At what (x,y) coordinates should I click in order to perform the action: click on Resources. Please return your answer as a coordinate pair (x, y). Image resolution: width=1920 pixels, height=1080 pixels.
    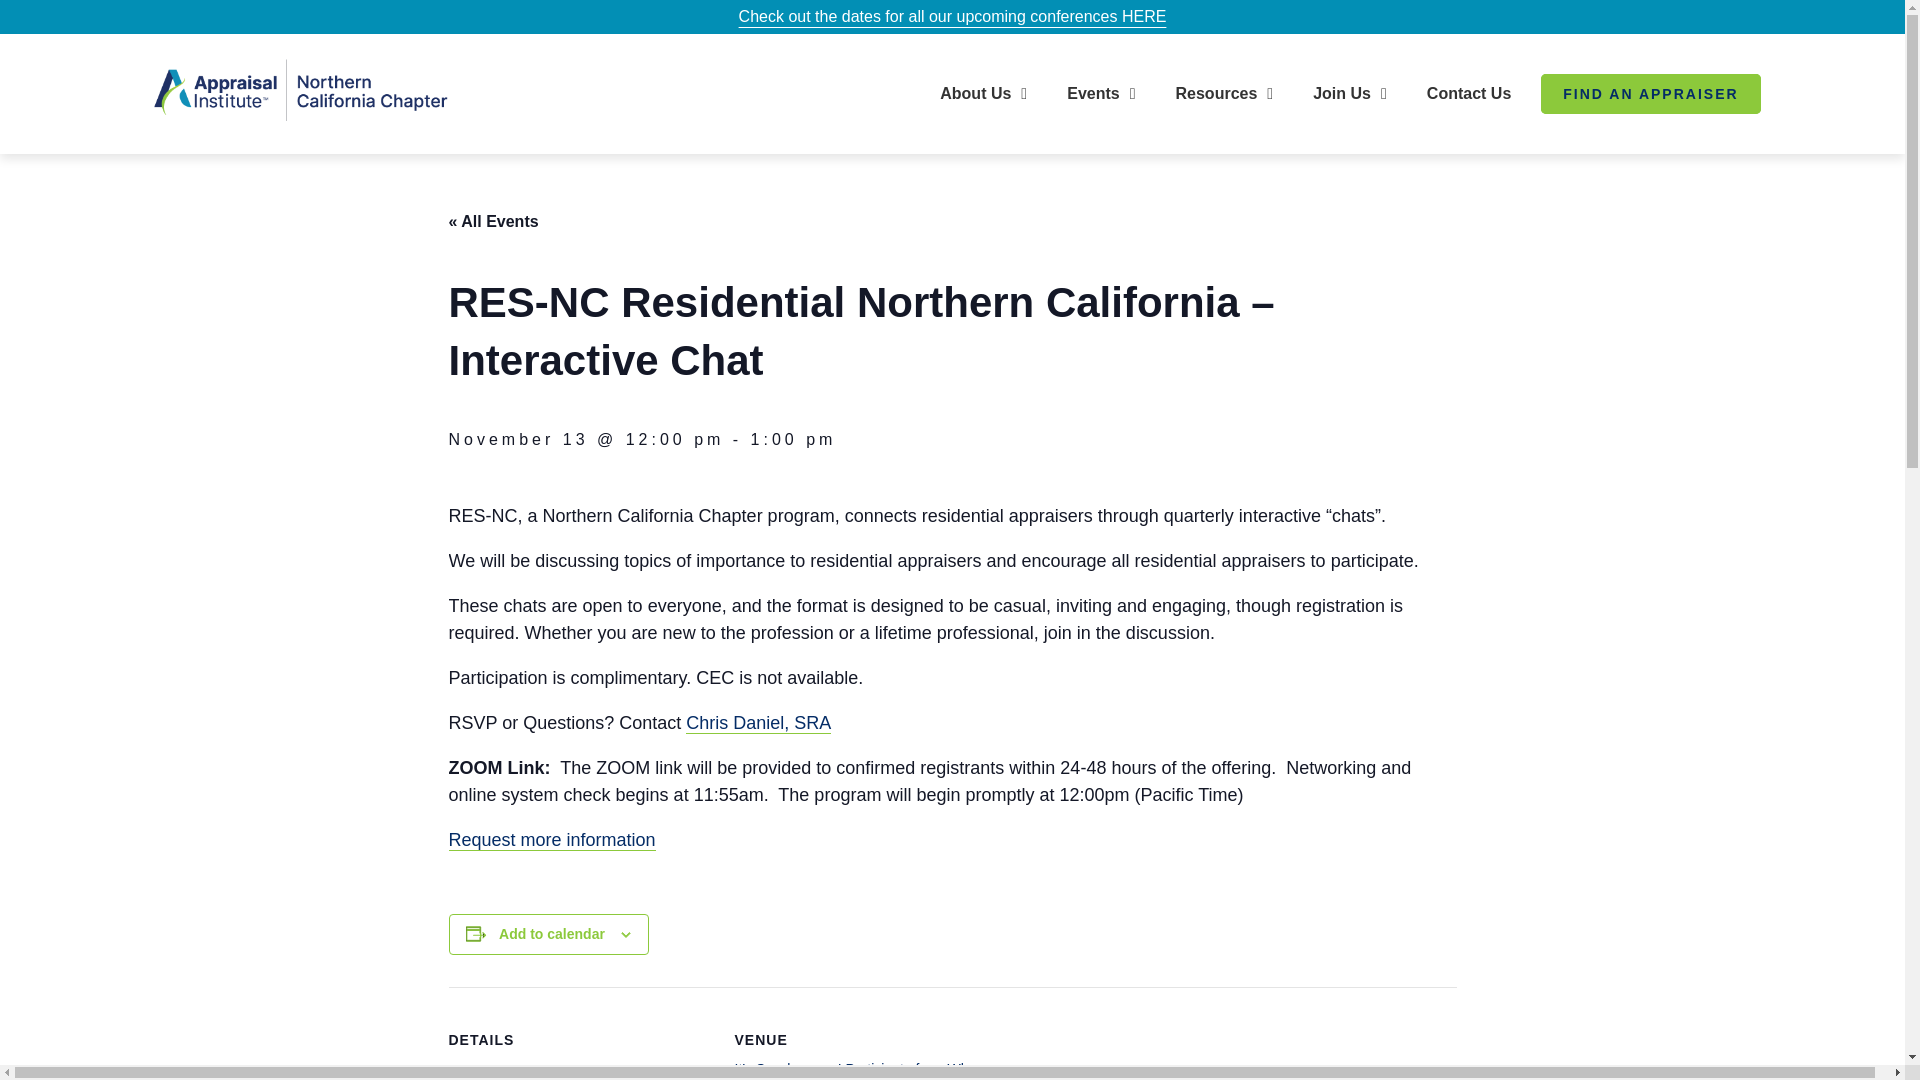
    Looking at the image, I should click on (1229, 93).